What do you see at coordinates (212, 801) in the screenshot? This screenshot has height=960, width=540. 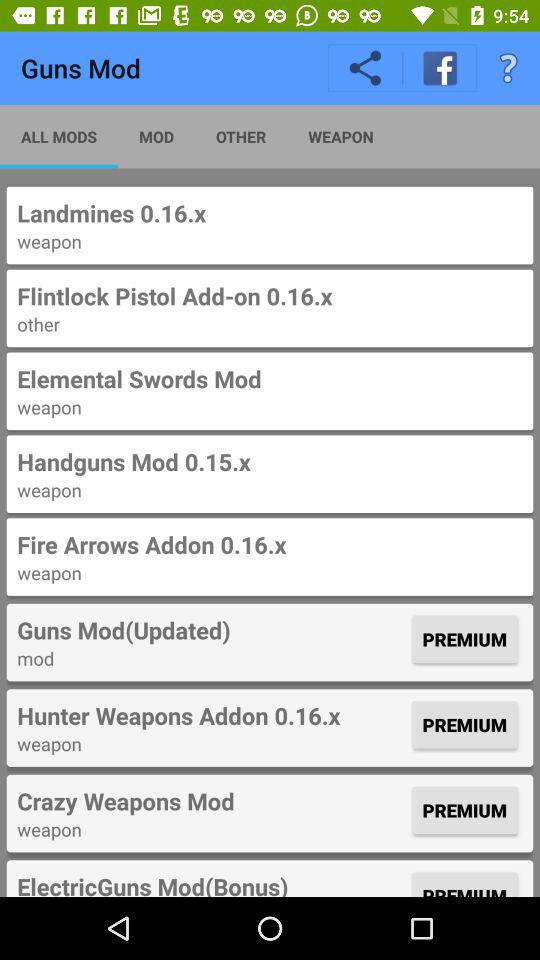 I see `press the item above weapon icon` at bounding box center [212, 801].